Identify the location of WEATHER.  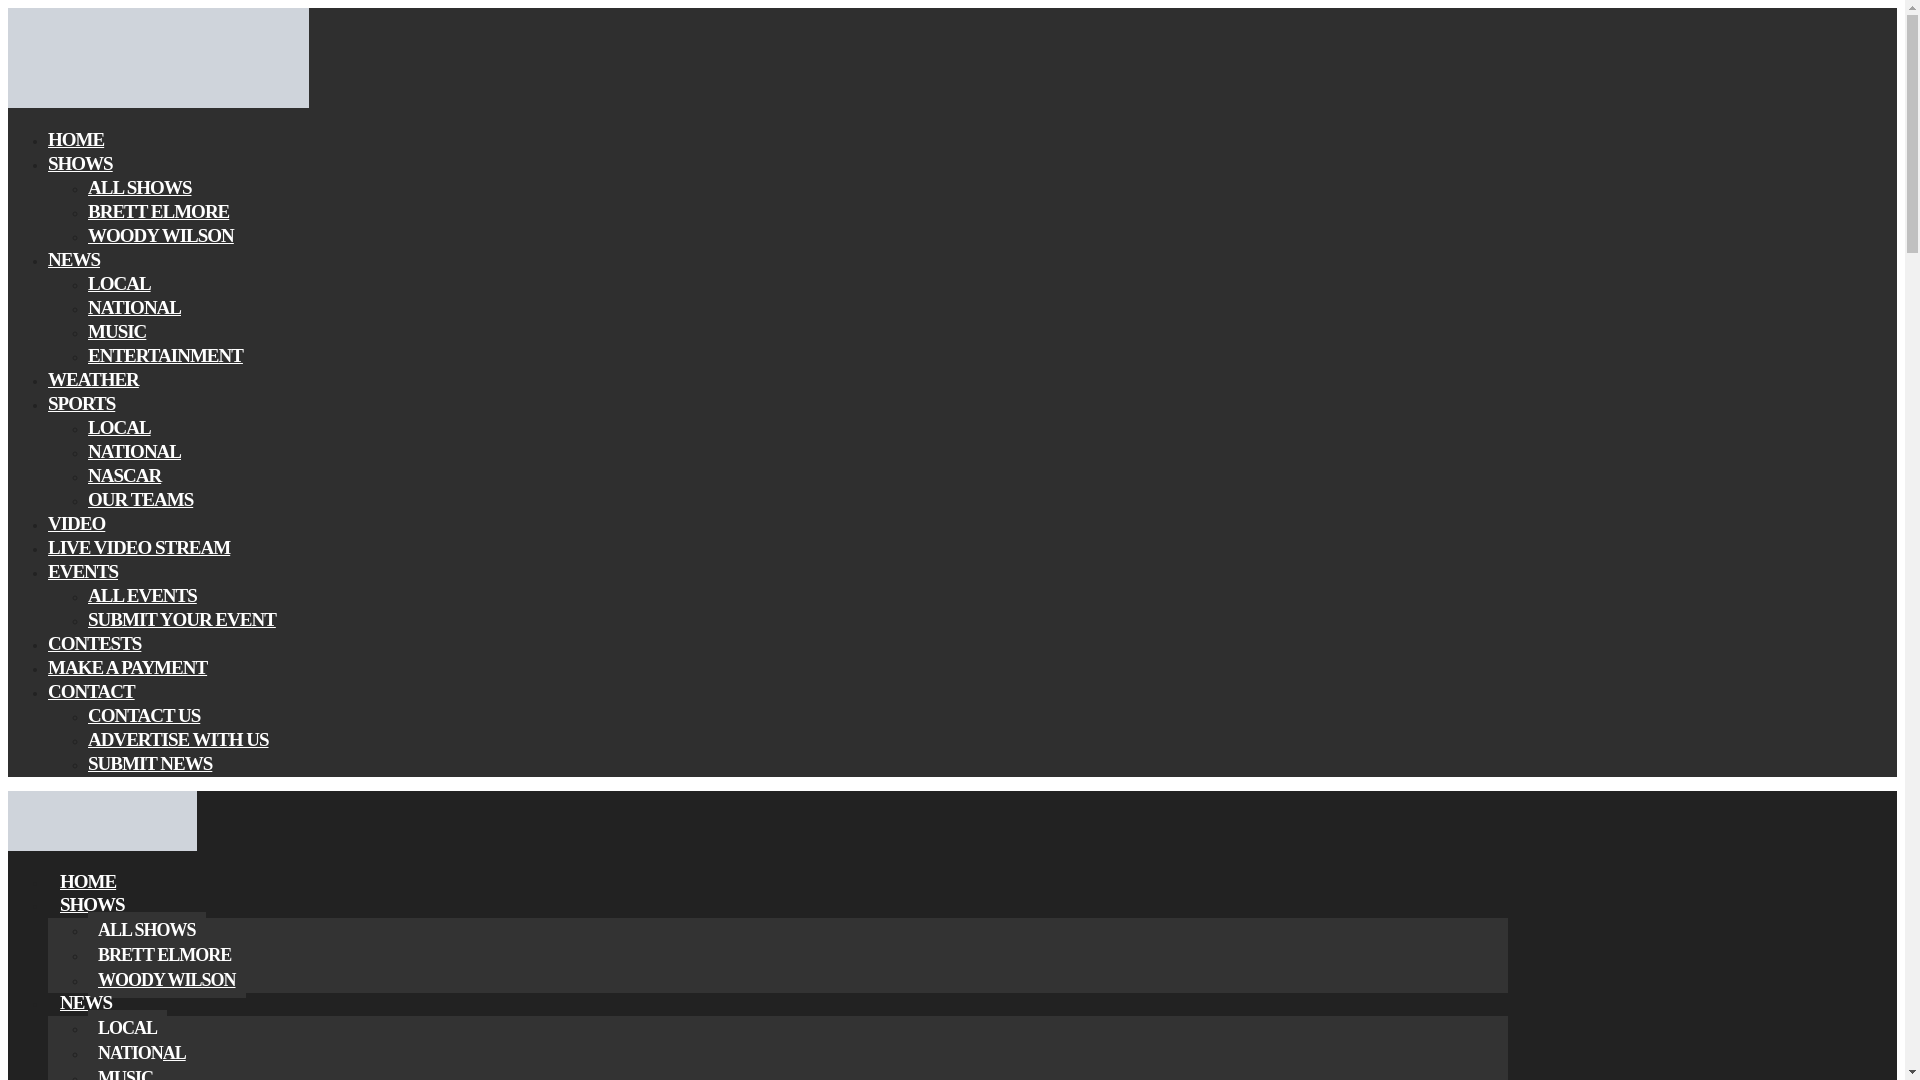
(93, 379).